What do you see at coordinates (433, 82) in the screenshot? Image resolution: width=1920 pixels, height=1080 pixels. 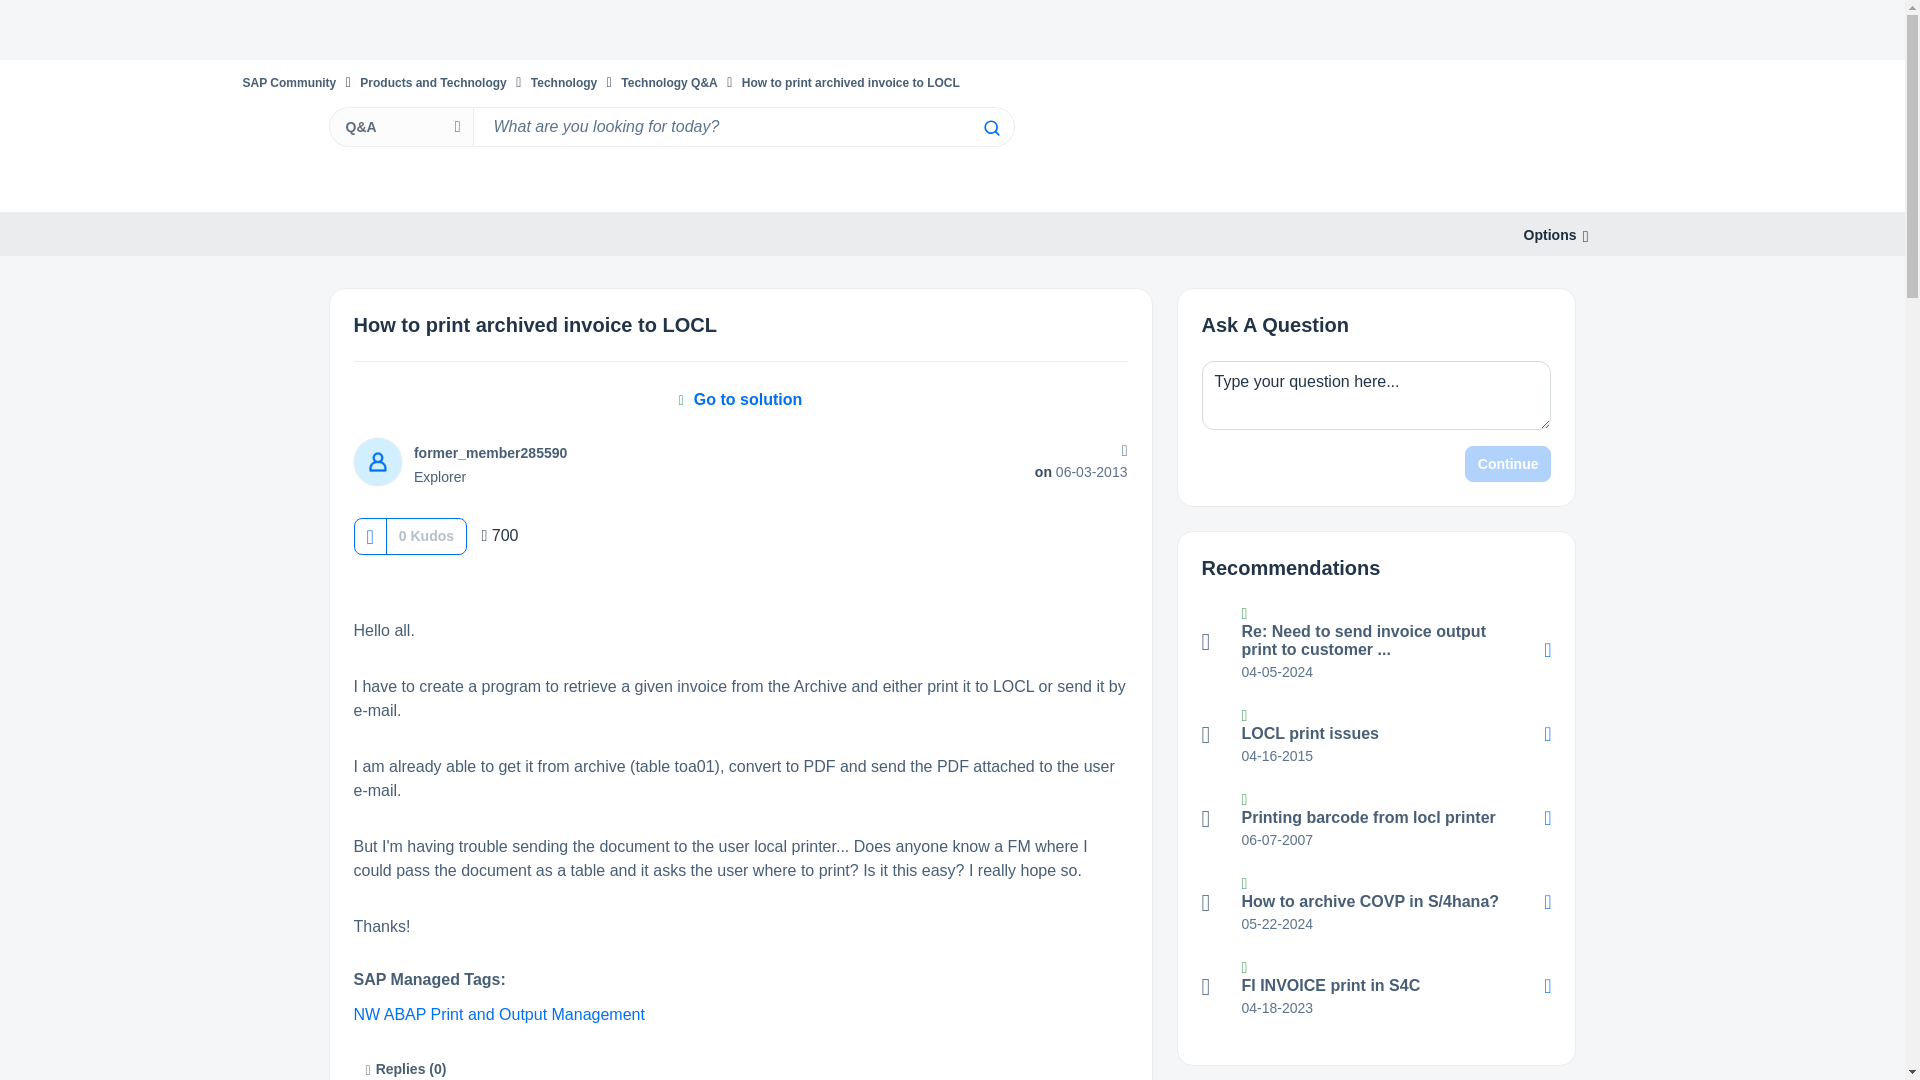 I see `Products and Technology` at bounding box center [433, 82].